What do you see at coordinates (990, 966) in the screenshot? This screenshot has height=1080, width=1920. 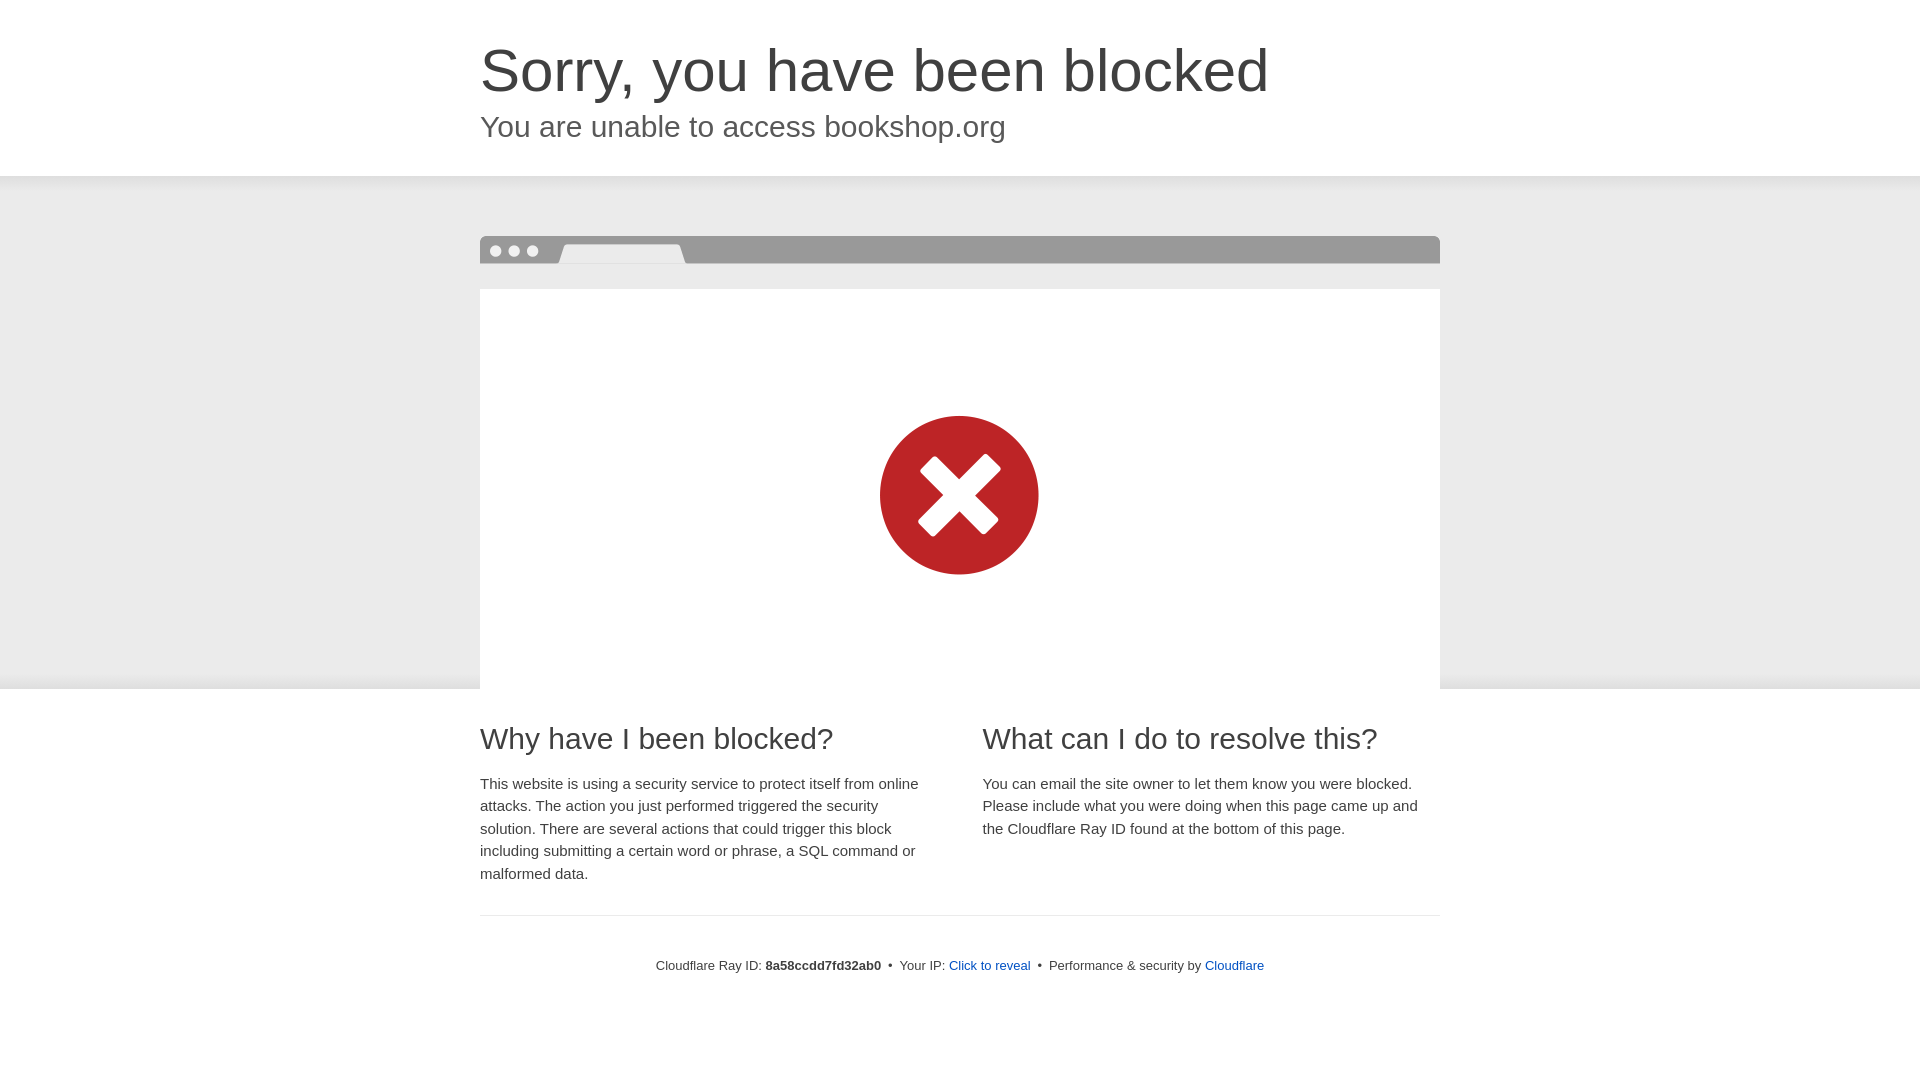 I see `Click to reveal` at bounding box center [990, 966].